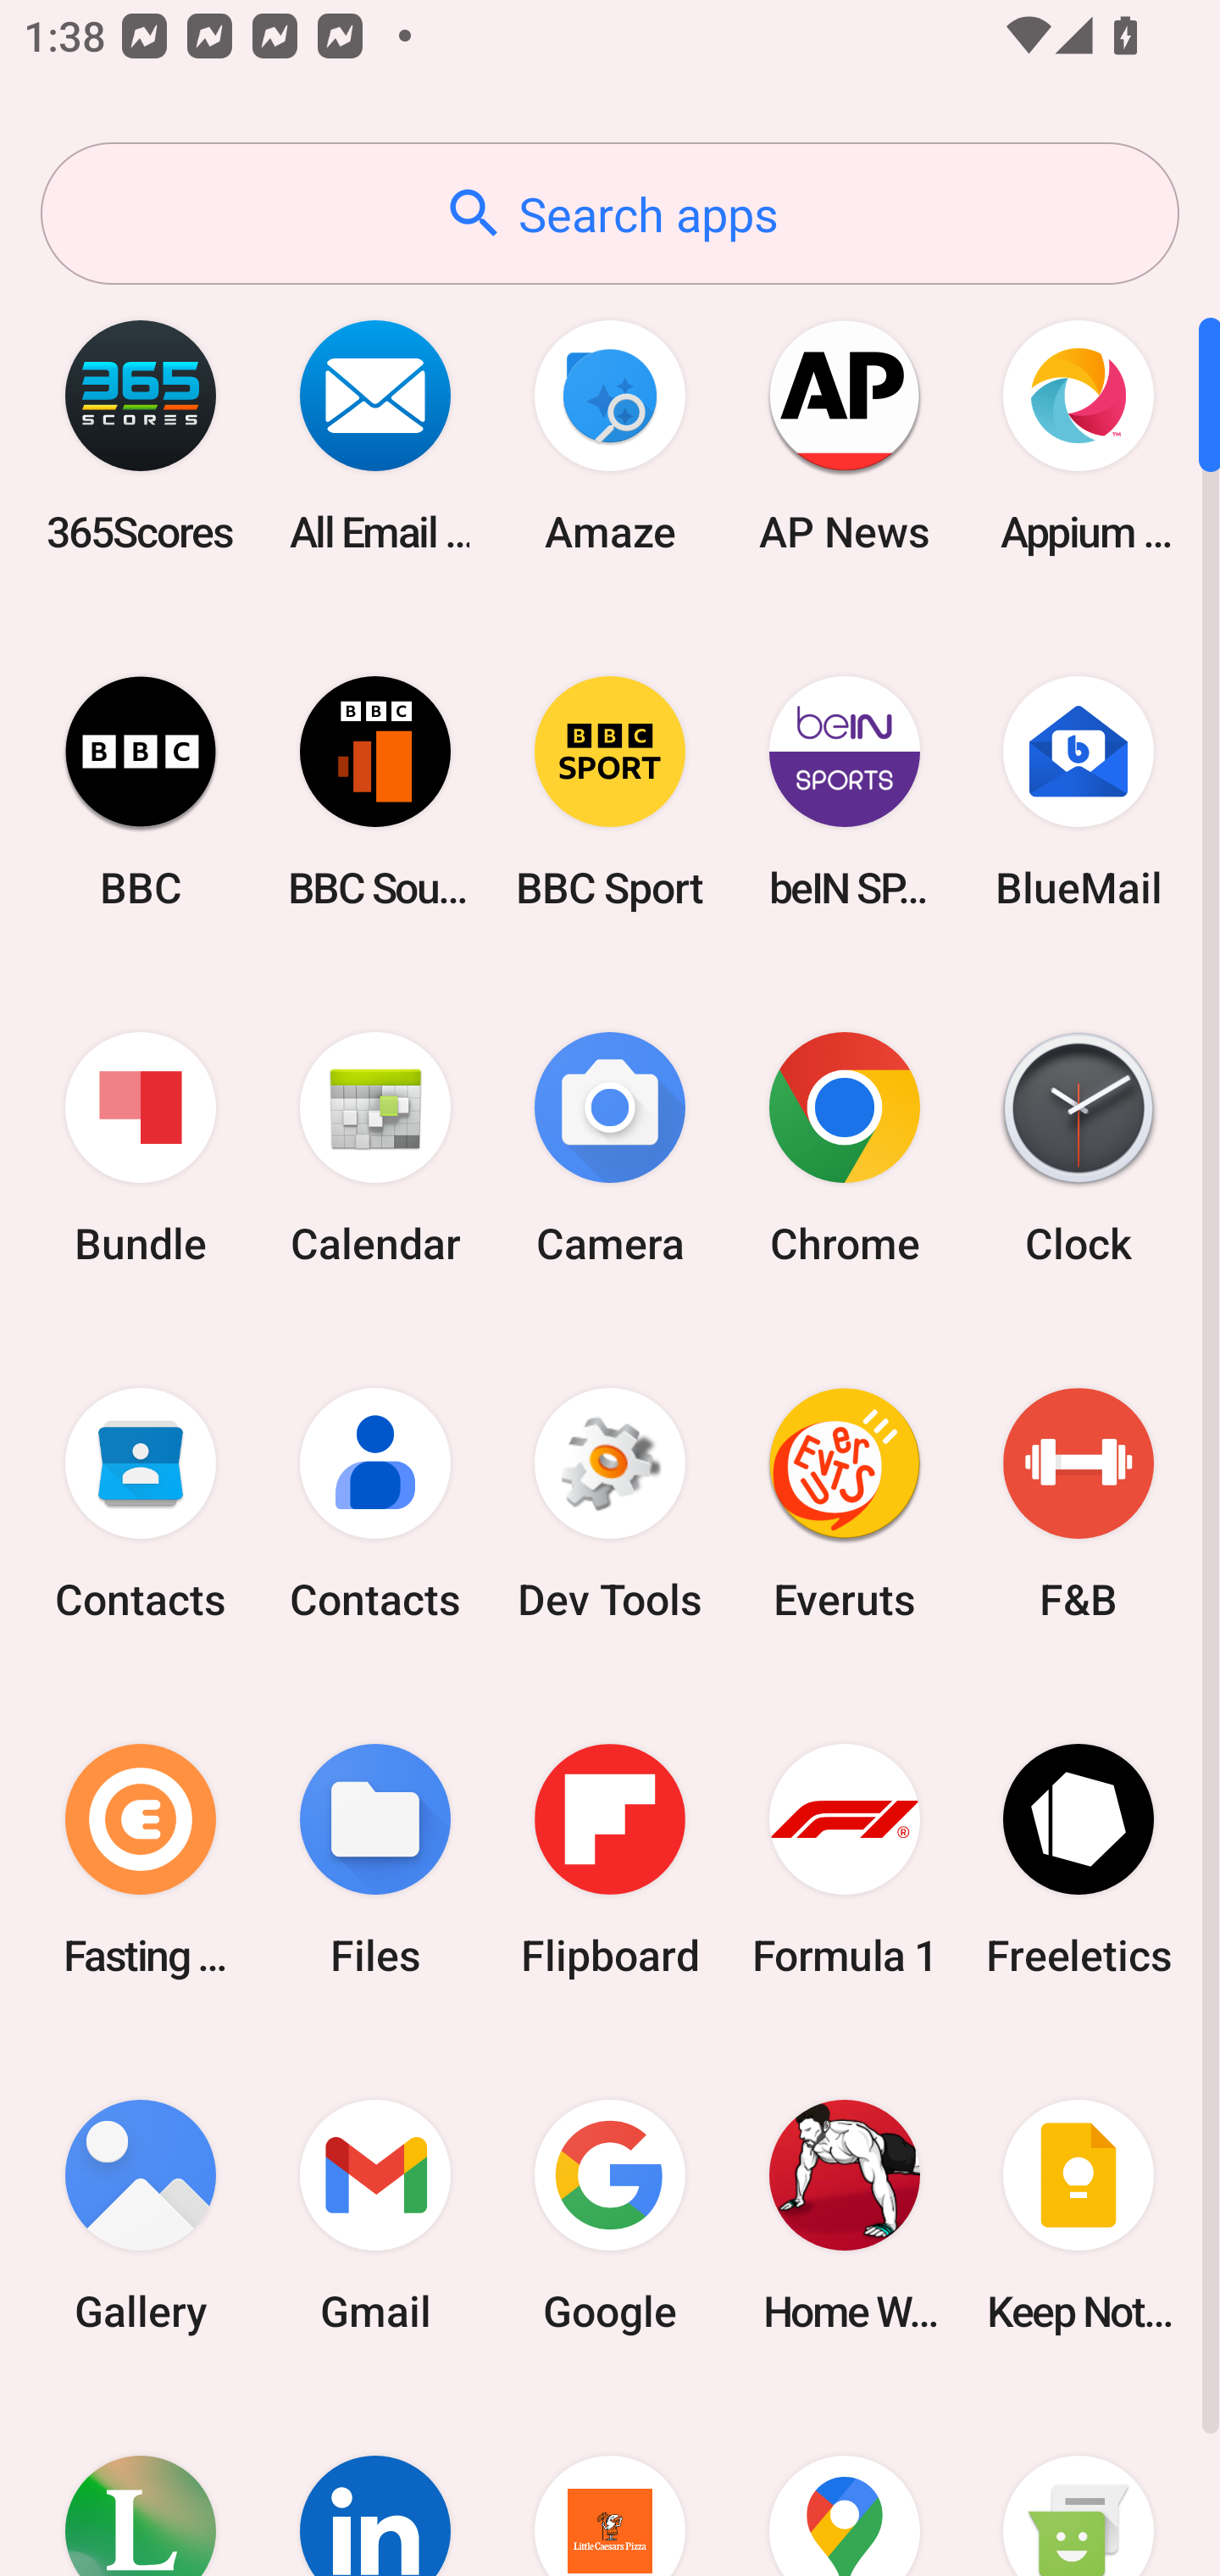 This screenshot has height=2576, width=1220. I want to click on Camera, so click(610, 1149).